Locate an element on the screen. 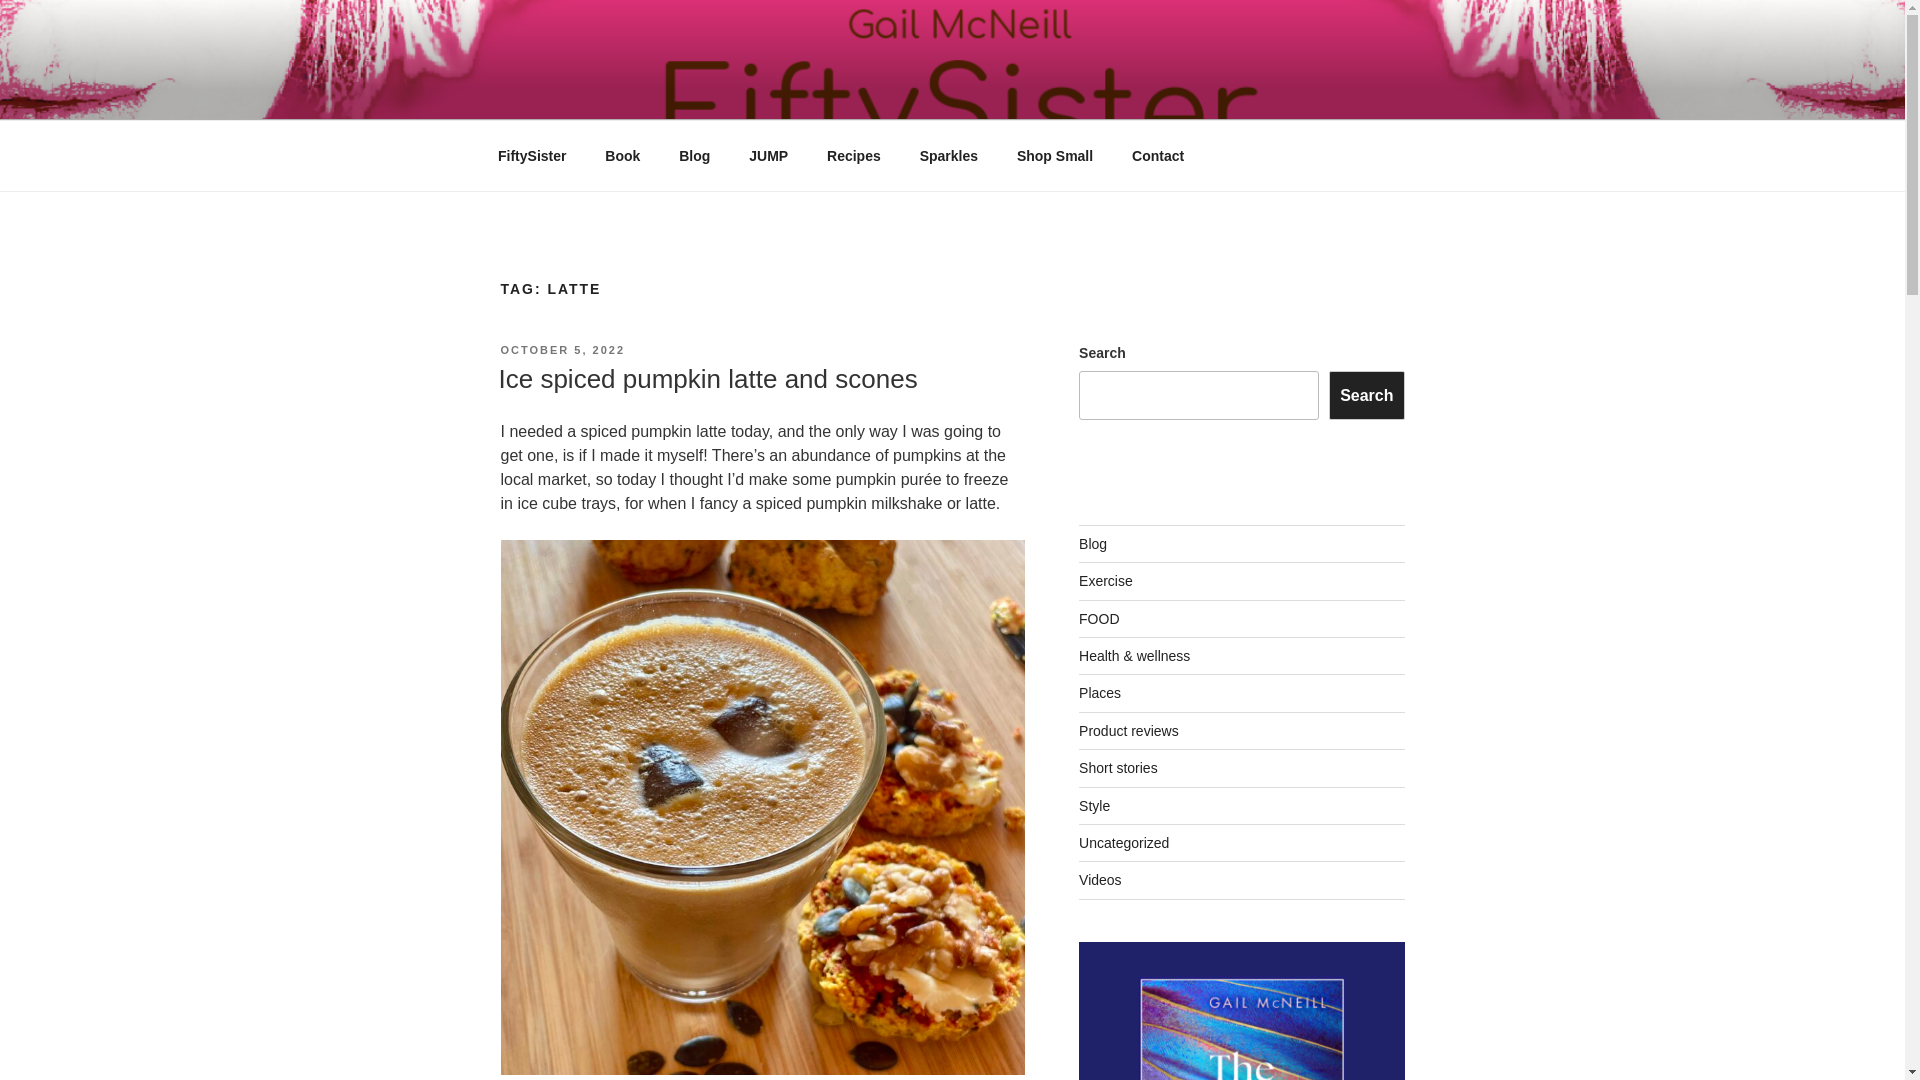 The height and width of the screenshot is (1080, 1920). Blog is located at coordinates (694, 156).